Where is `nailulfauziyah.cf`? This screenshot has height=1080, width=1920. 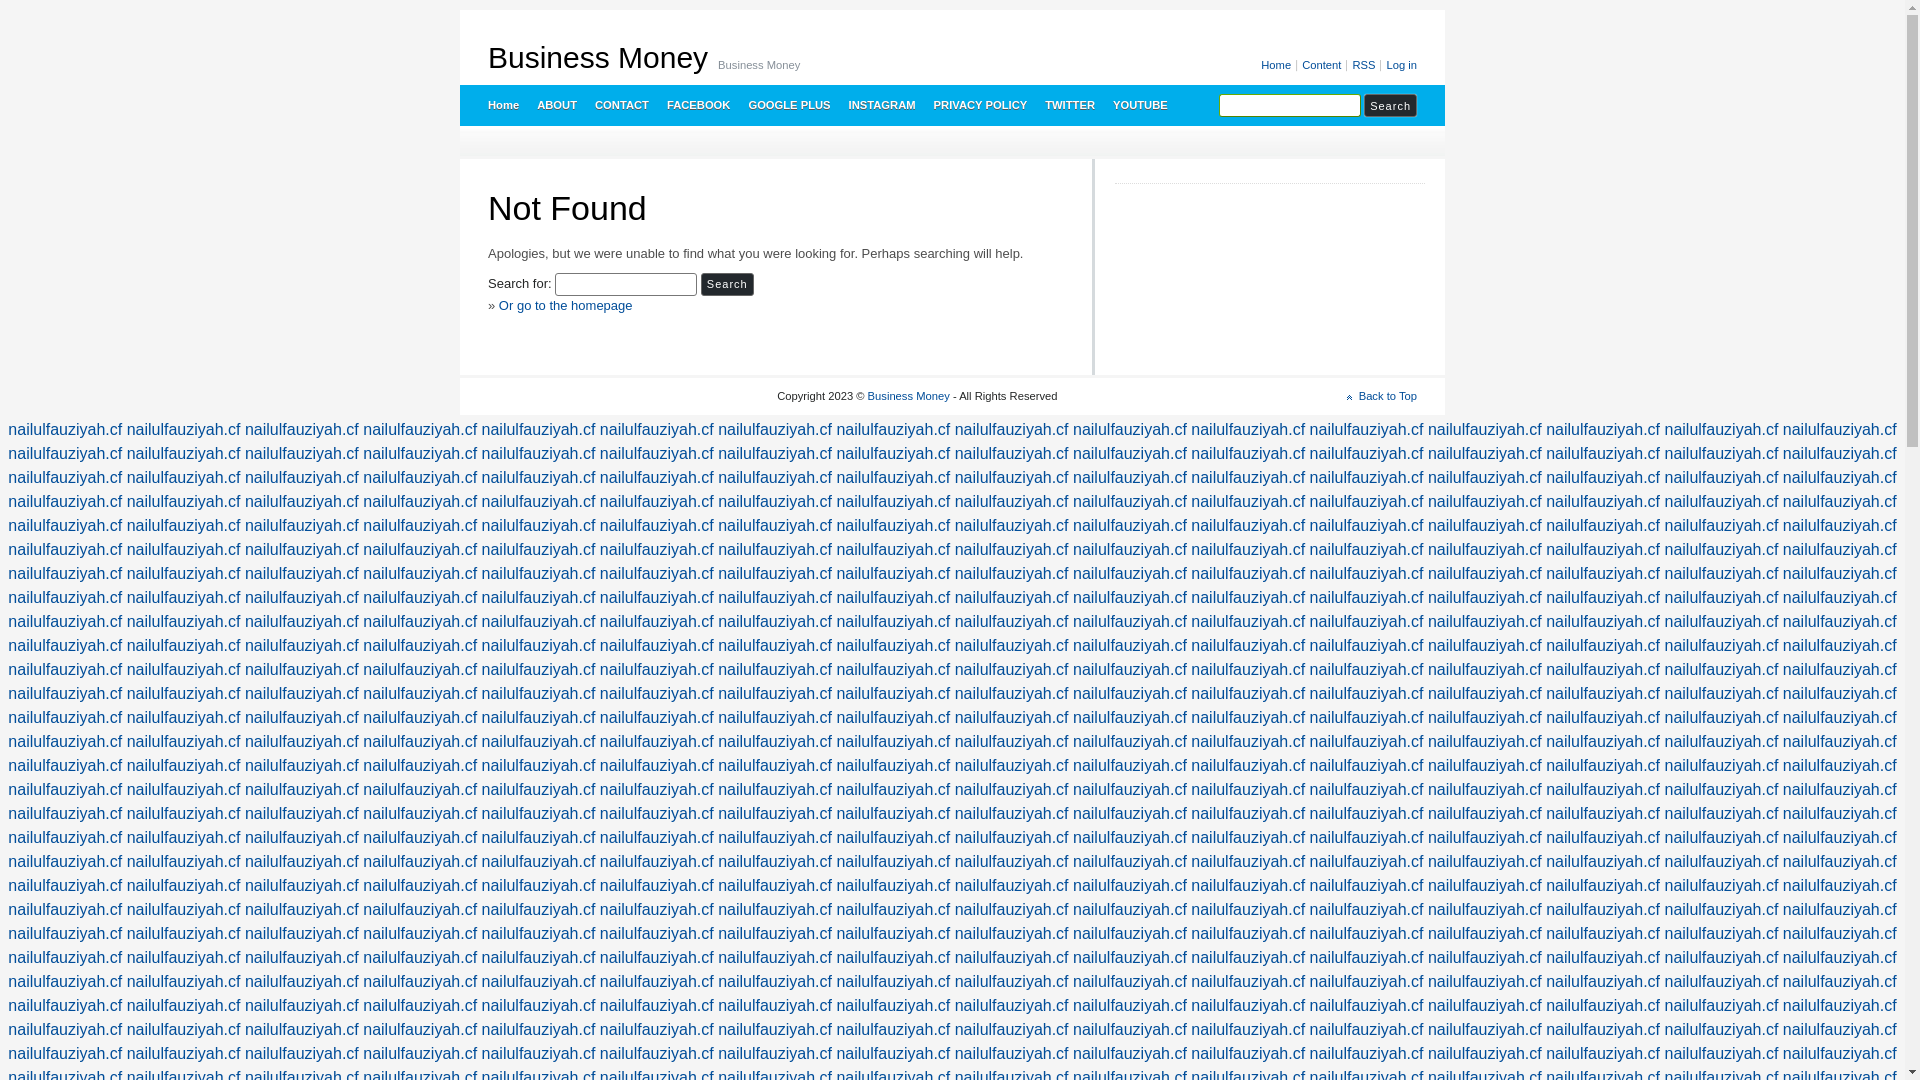
nailulfauziyah.cf is located at coordinates (184, 526).